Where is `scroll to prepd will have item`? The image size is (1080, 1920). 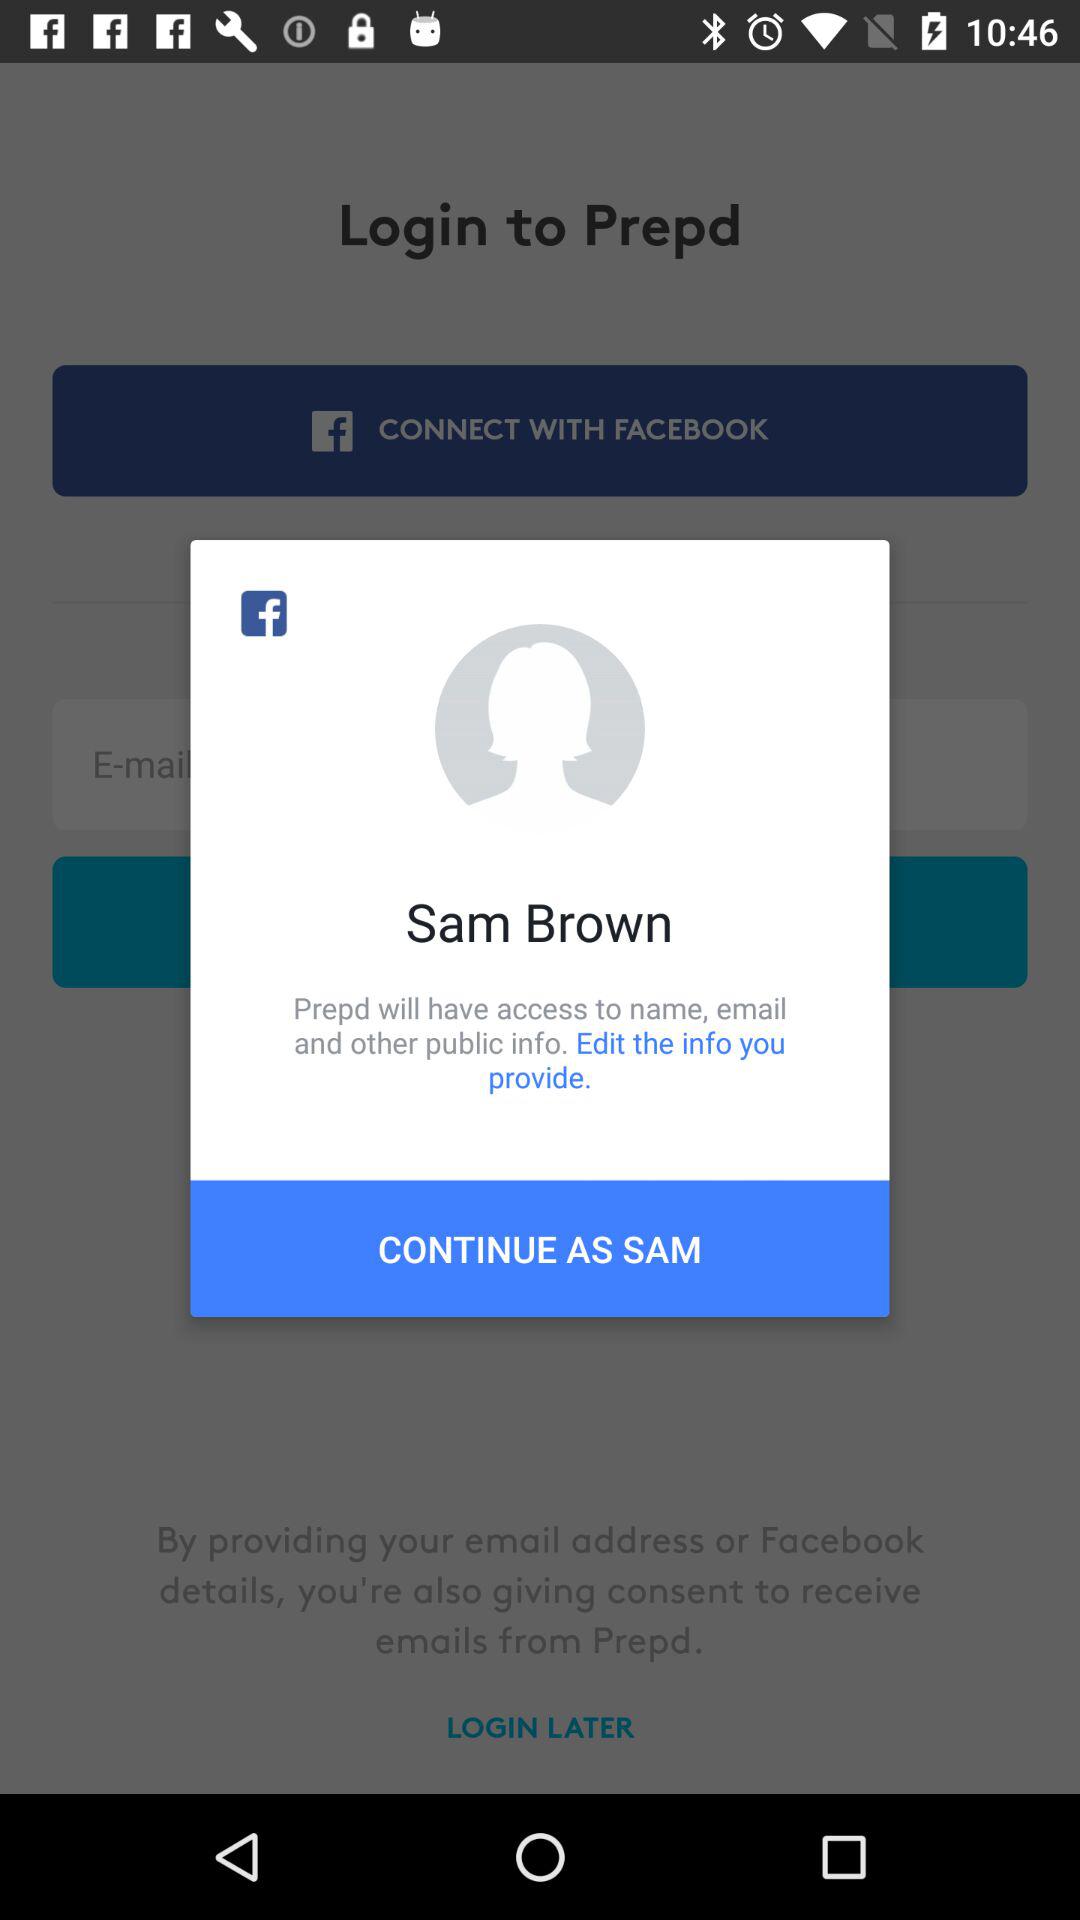
scroll to prepd will have item is located at coordinates (540, 1042).